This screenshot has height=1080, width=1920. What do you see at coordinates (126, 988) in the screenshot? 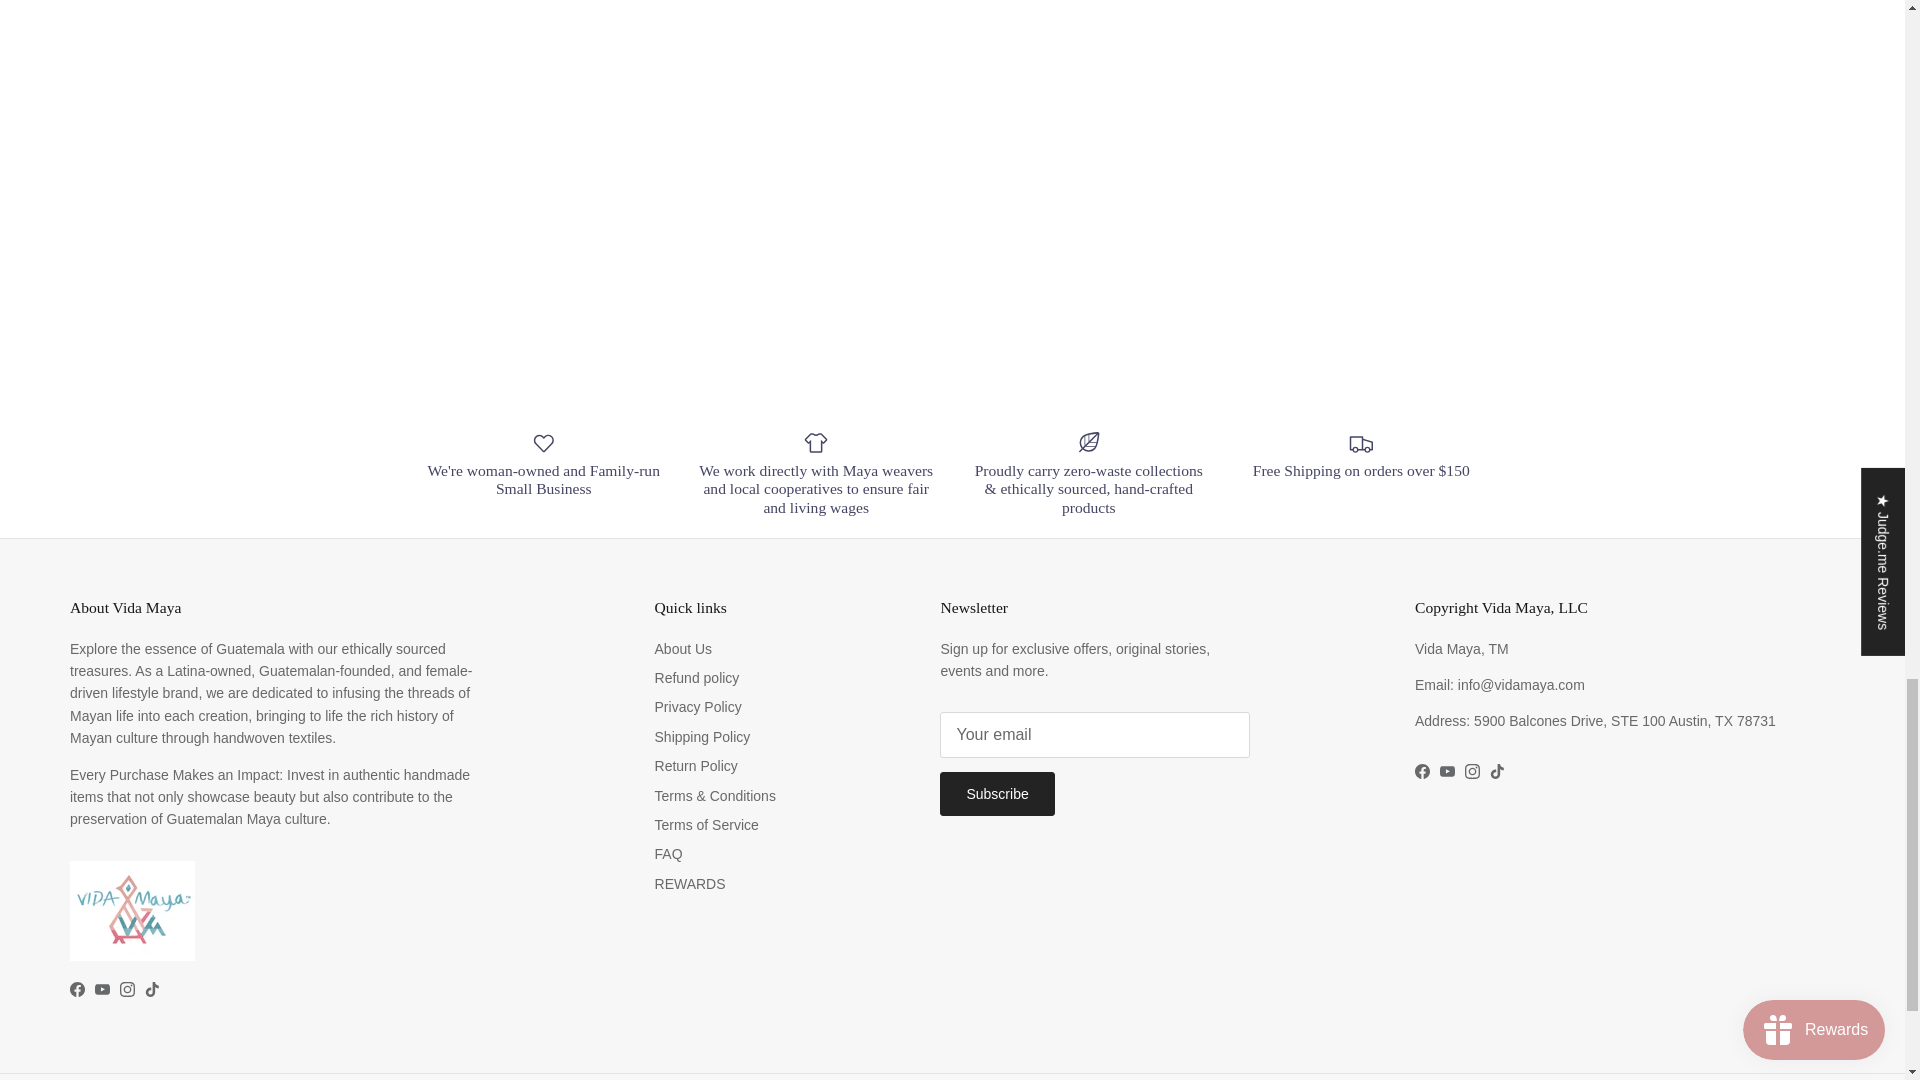
I see `Vida Maya  on Instagram` at bounding box center [126, 988].